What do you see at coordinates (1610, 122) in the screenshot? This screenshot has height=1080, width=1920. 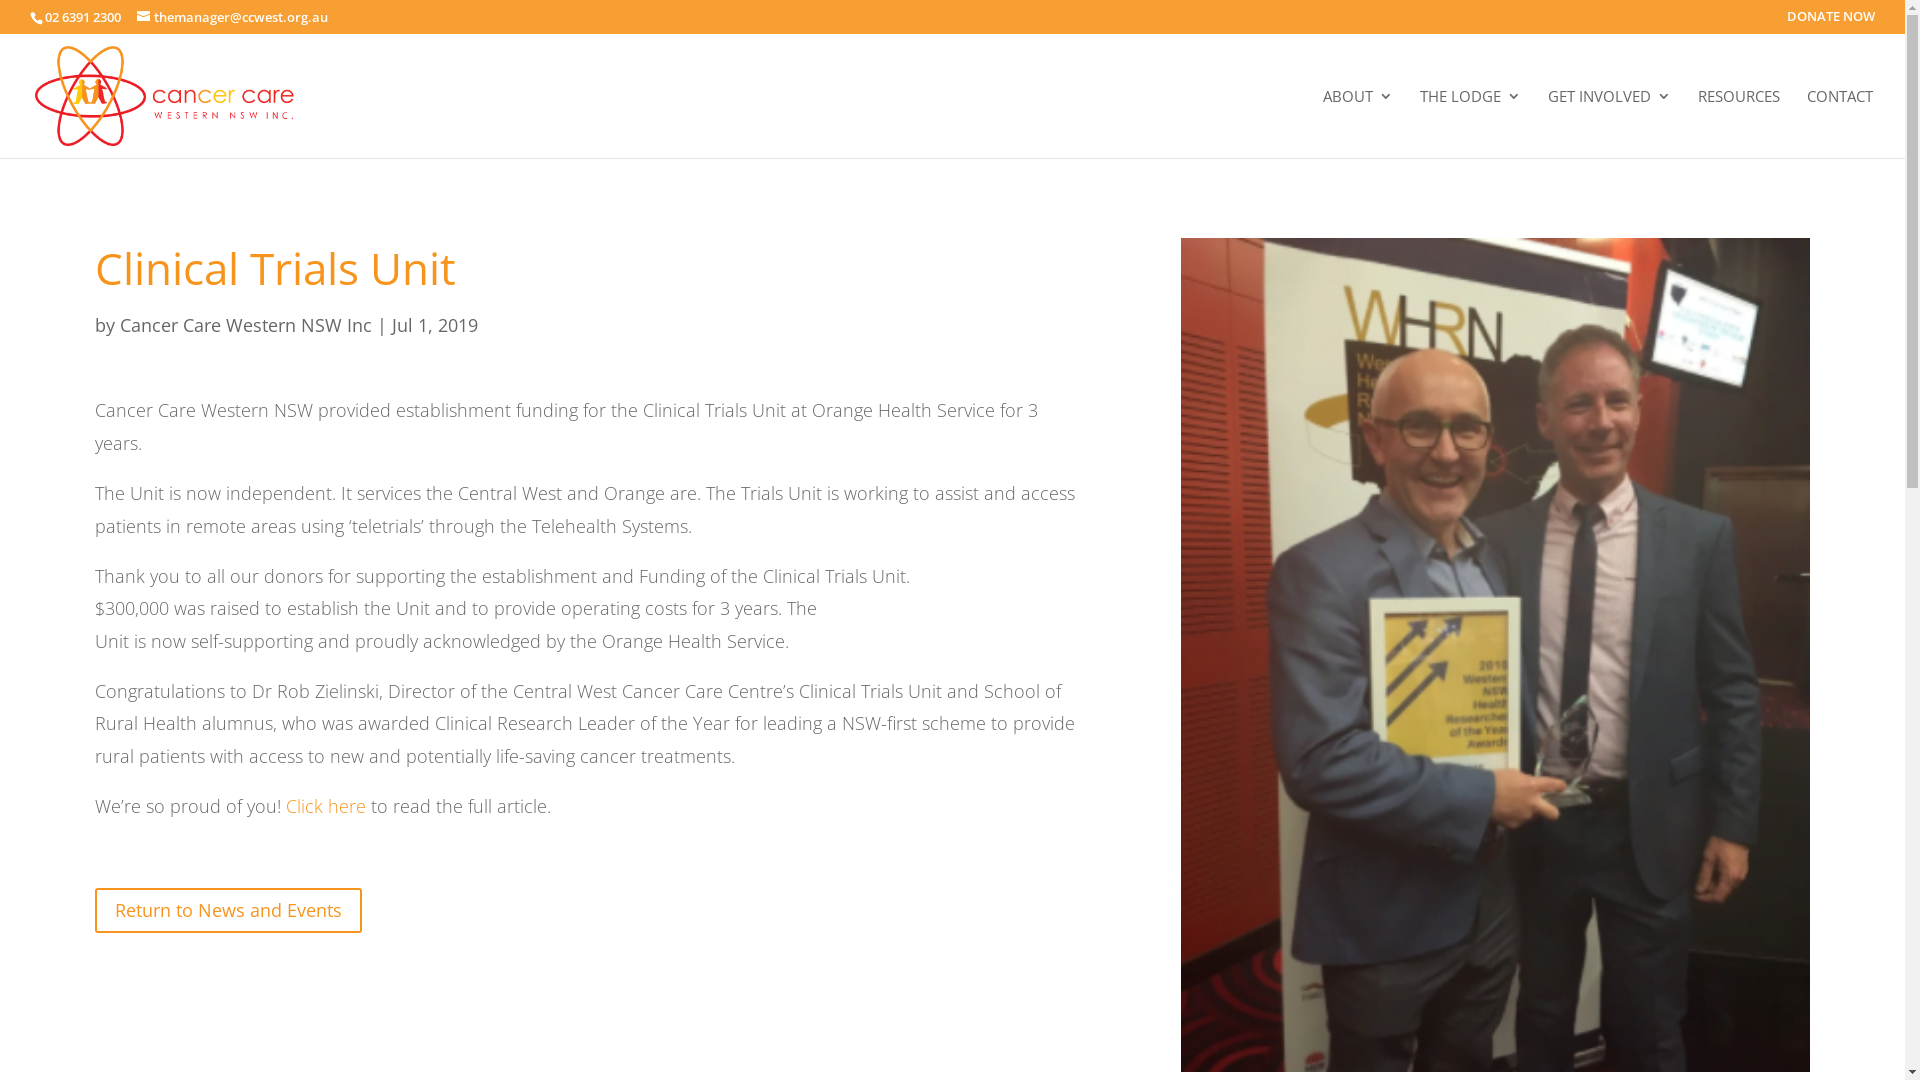 I see `GET INVOLVED` at bounding box center [1610, 122].